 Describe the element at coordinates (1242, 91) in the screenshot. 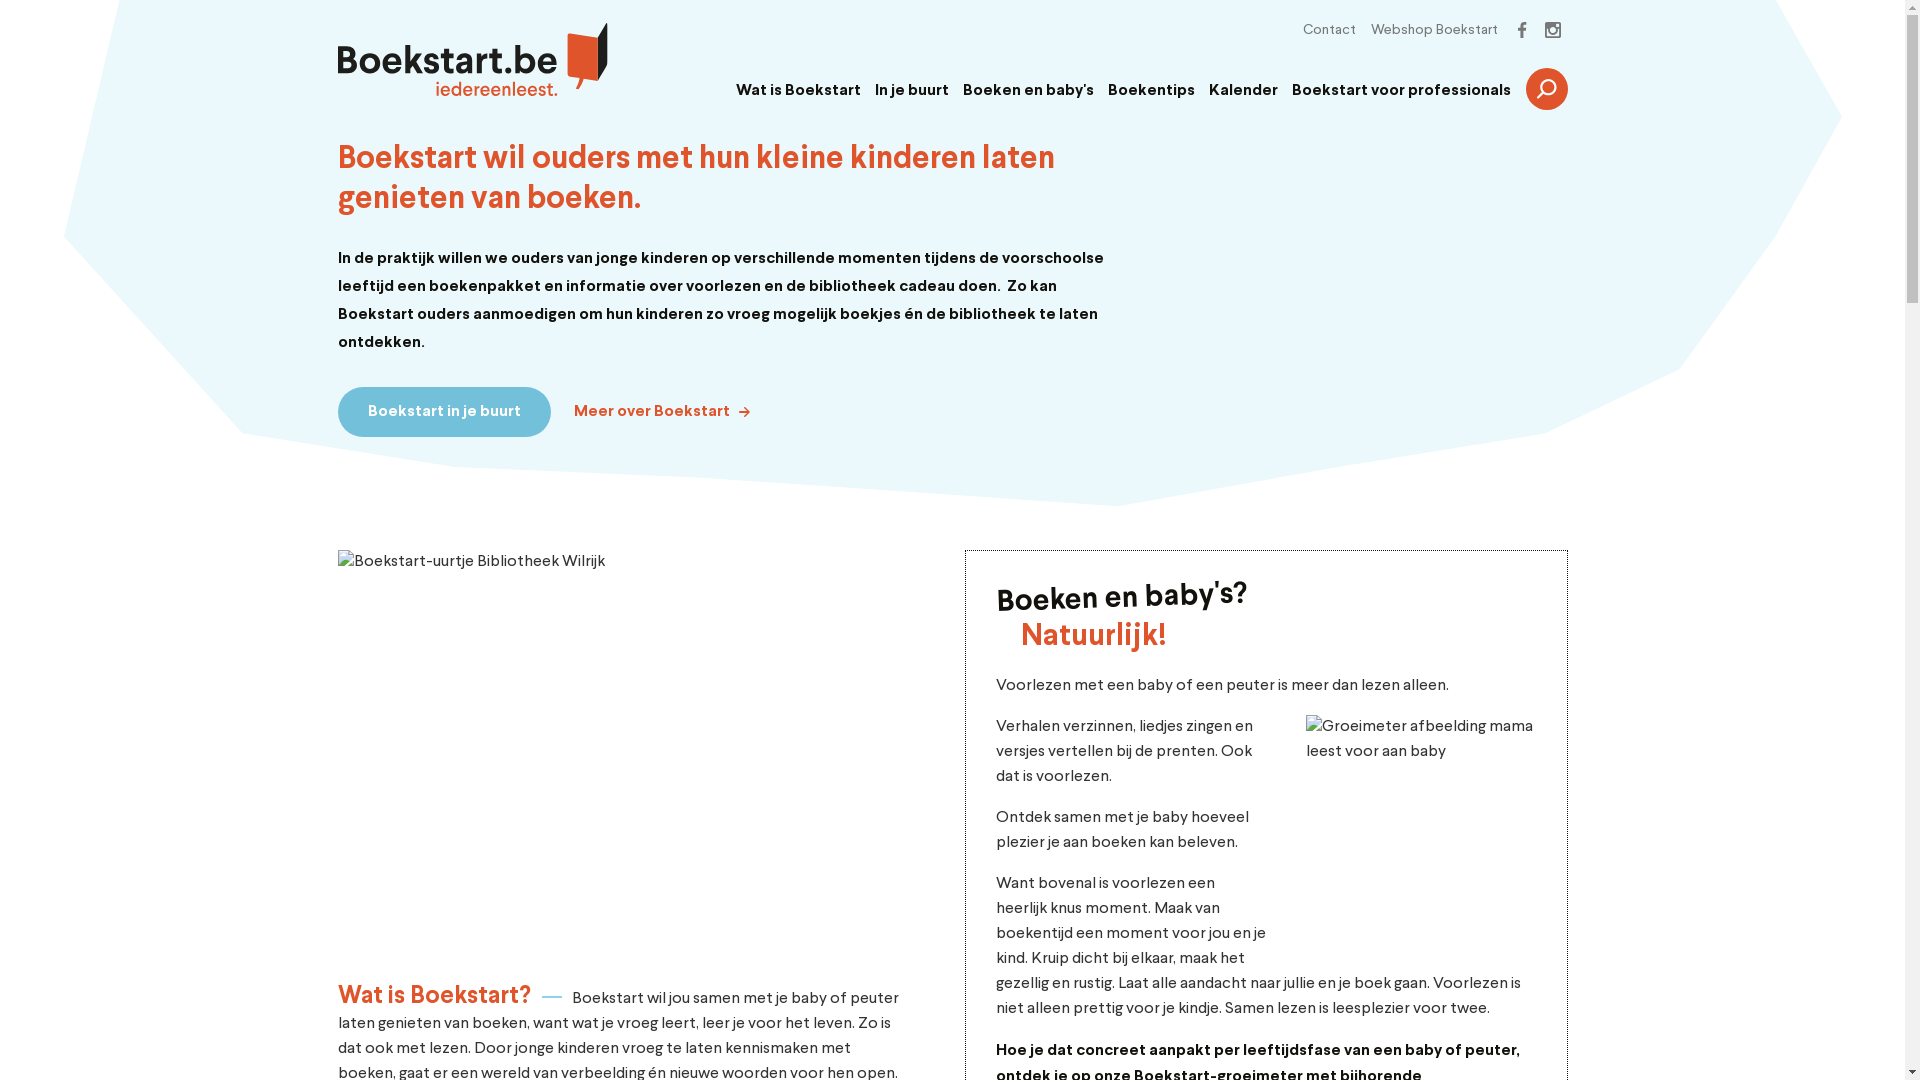

I see `Kalender` at that location.